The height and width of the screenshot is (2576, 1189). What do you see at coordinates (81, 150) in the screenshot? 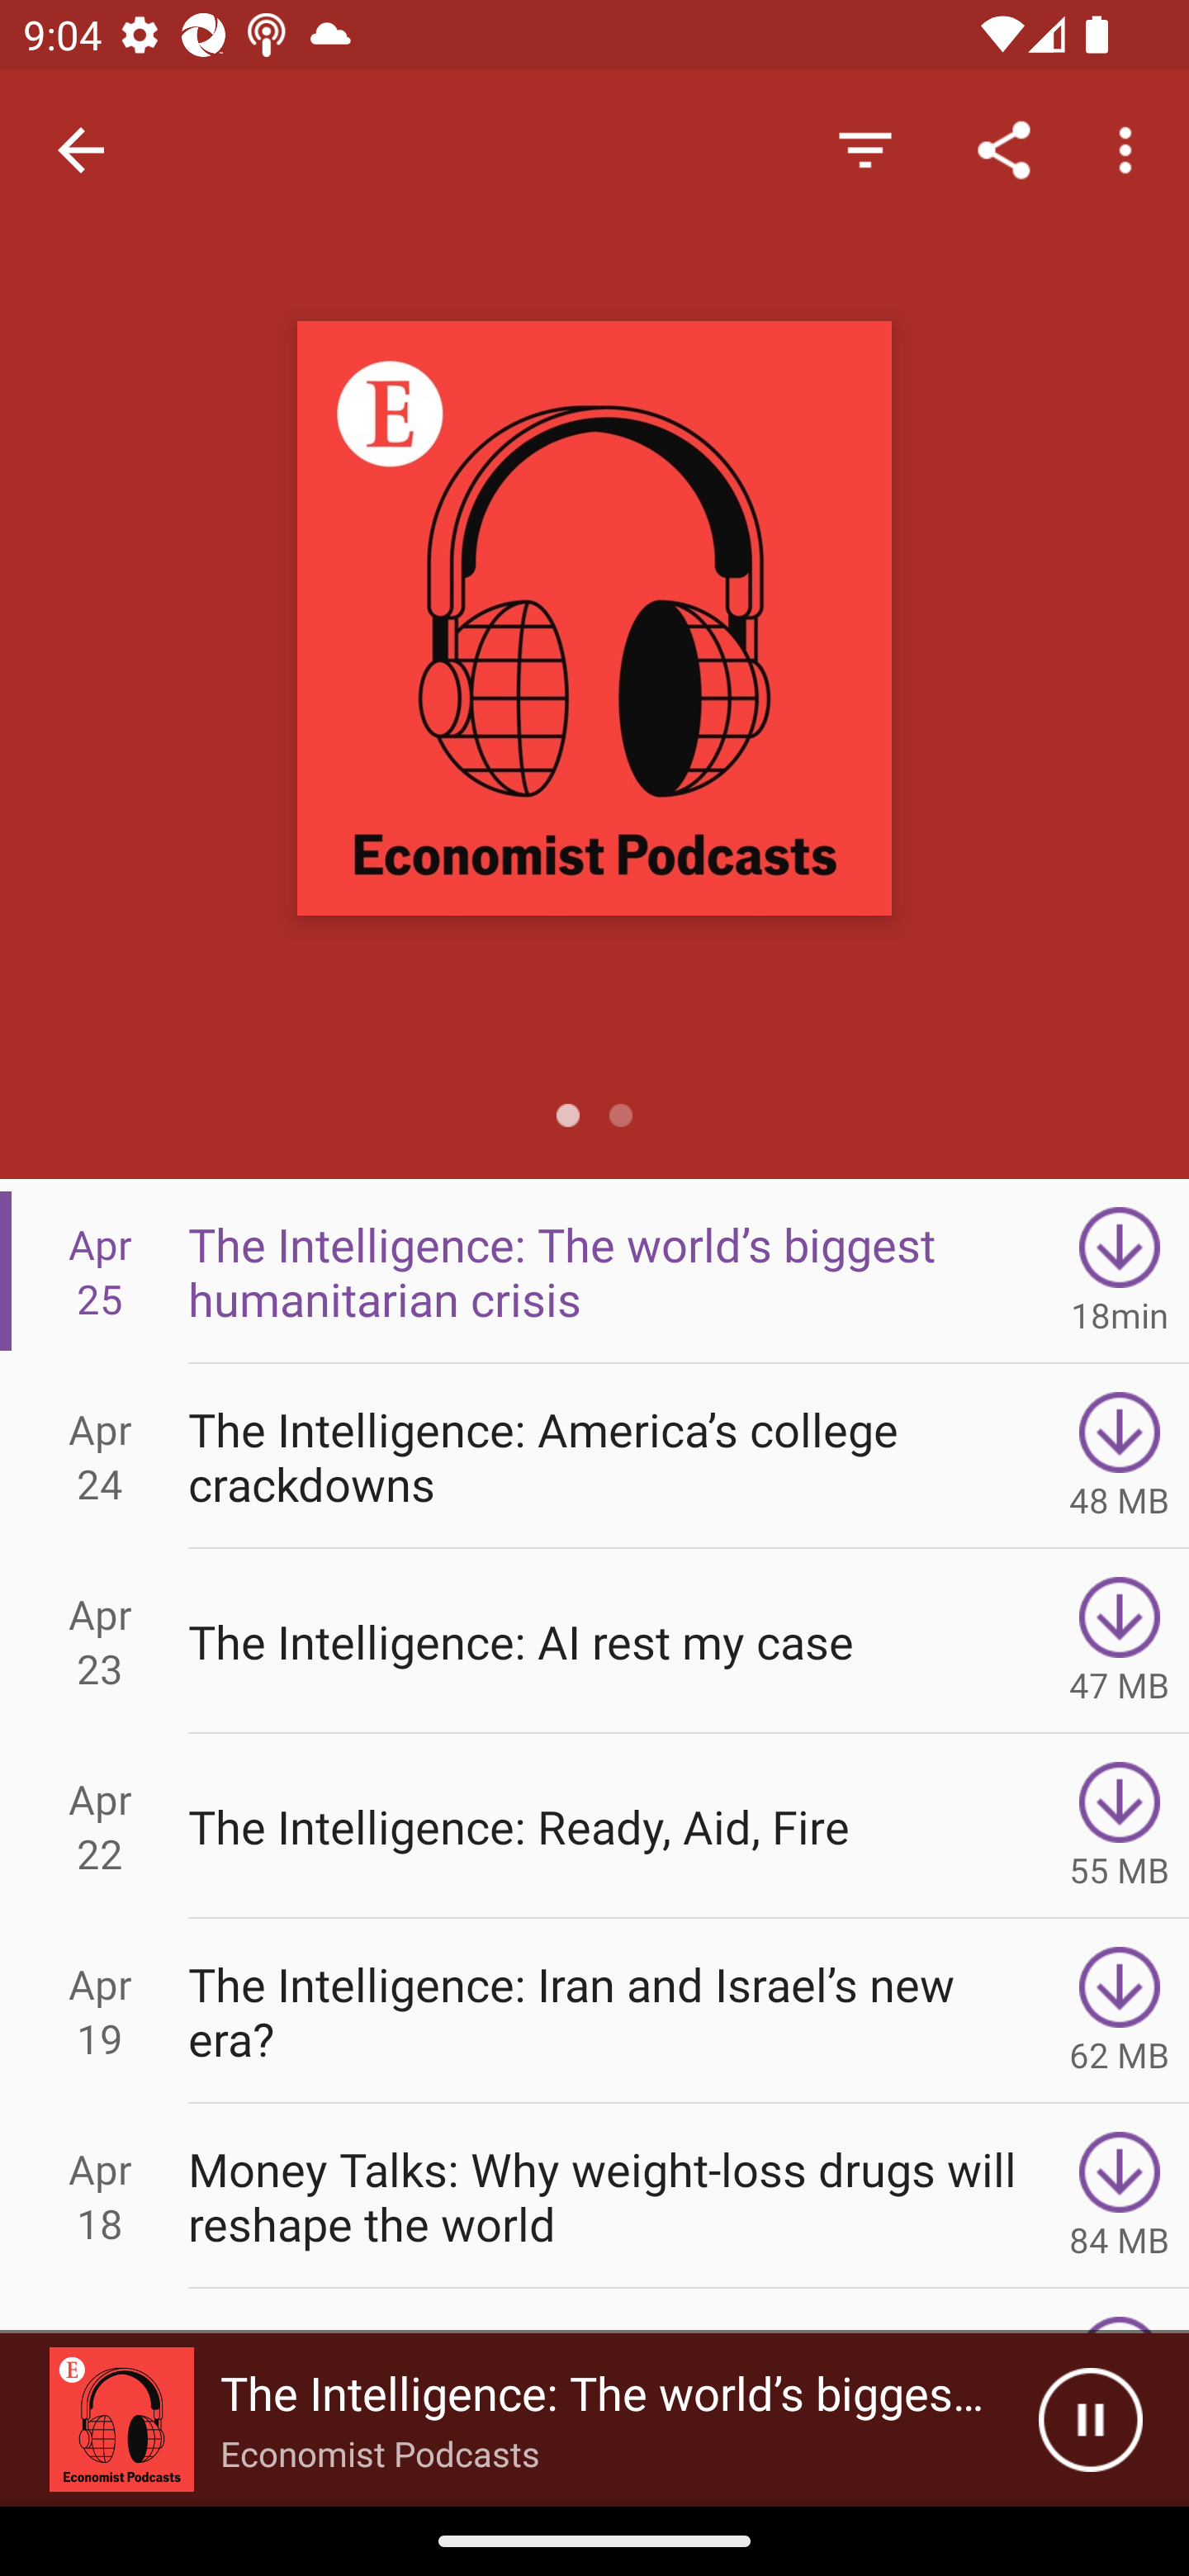
I see `Navigate up` at bounding box center [81, 150].